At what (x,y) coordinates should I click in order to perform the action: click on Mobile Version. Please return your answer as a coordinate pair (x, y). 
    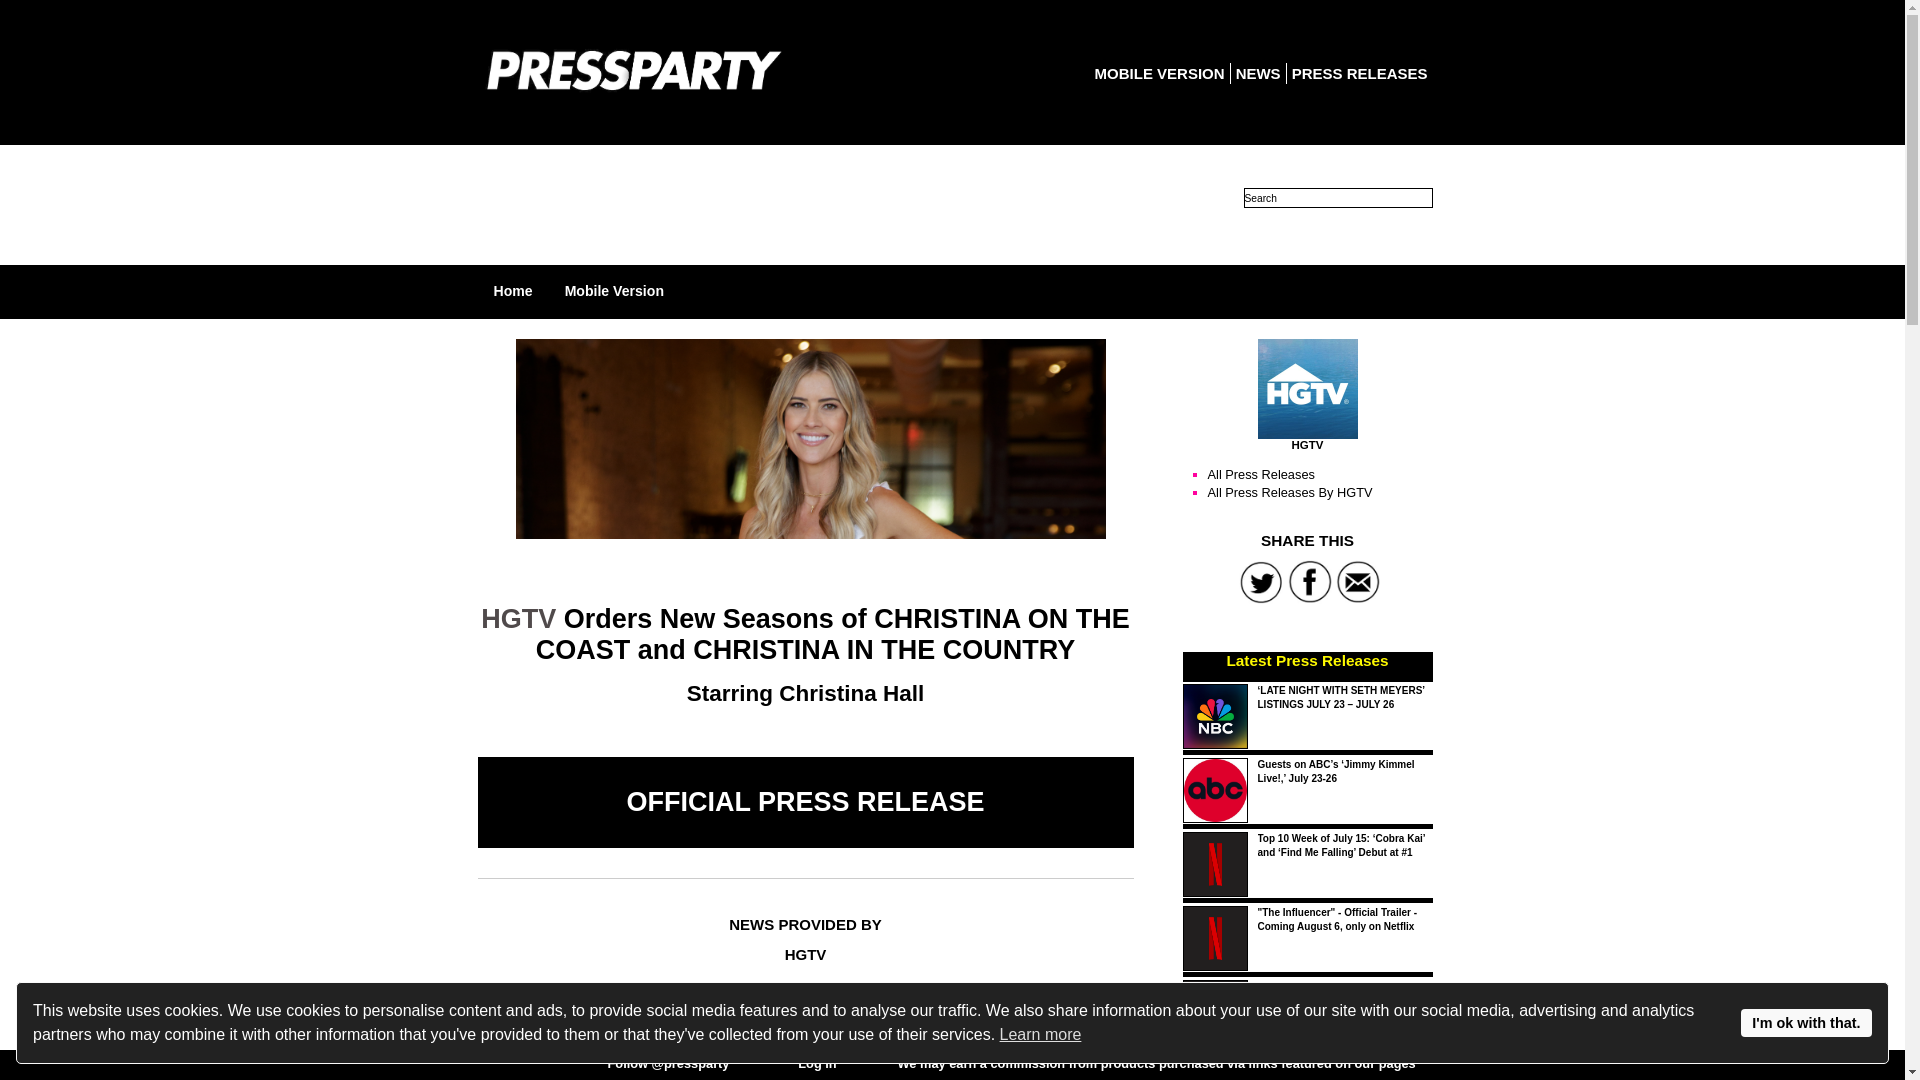
    Looking at the image, I should click on (614, 290).